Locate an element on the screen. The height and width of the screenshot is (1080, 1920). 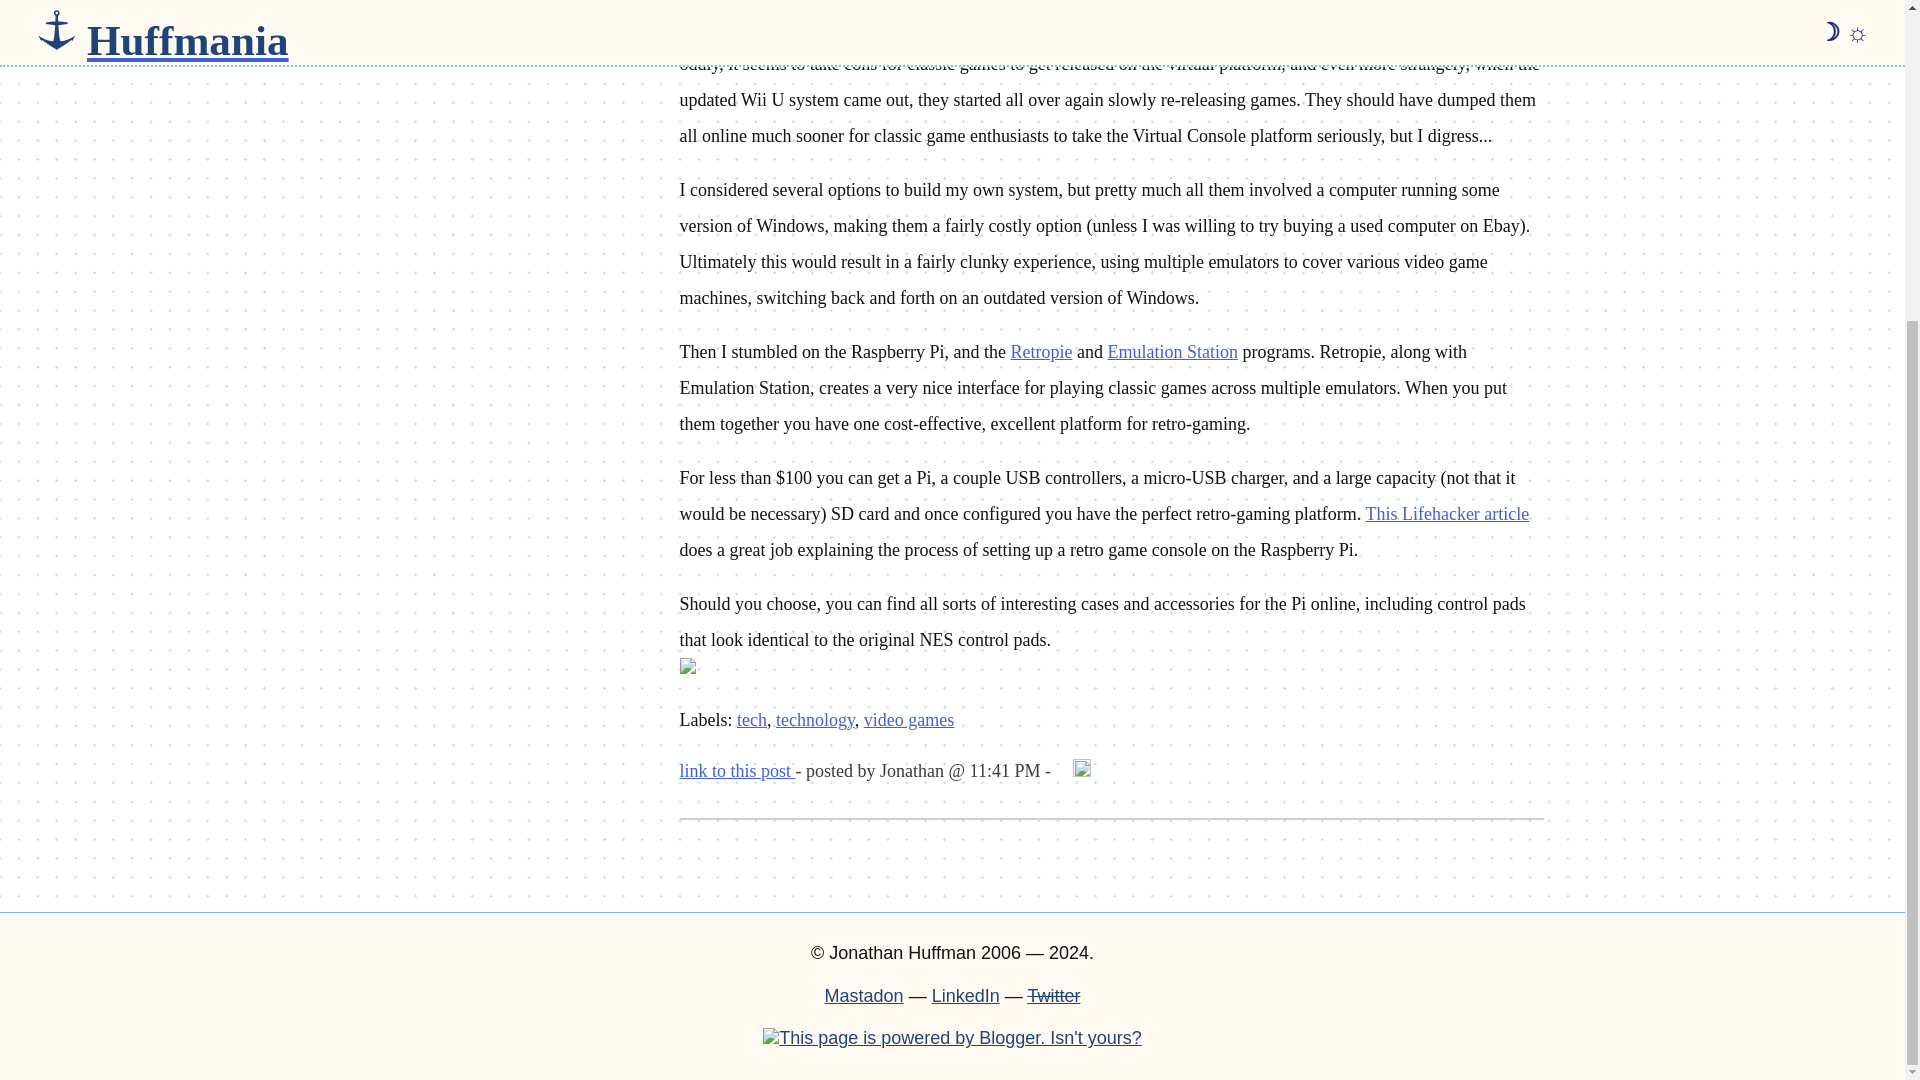
Email Post is located at coordinates (1064, 770).